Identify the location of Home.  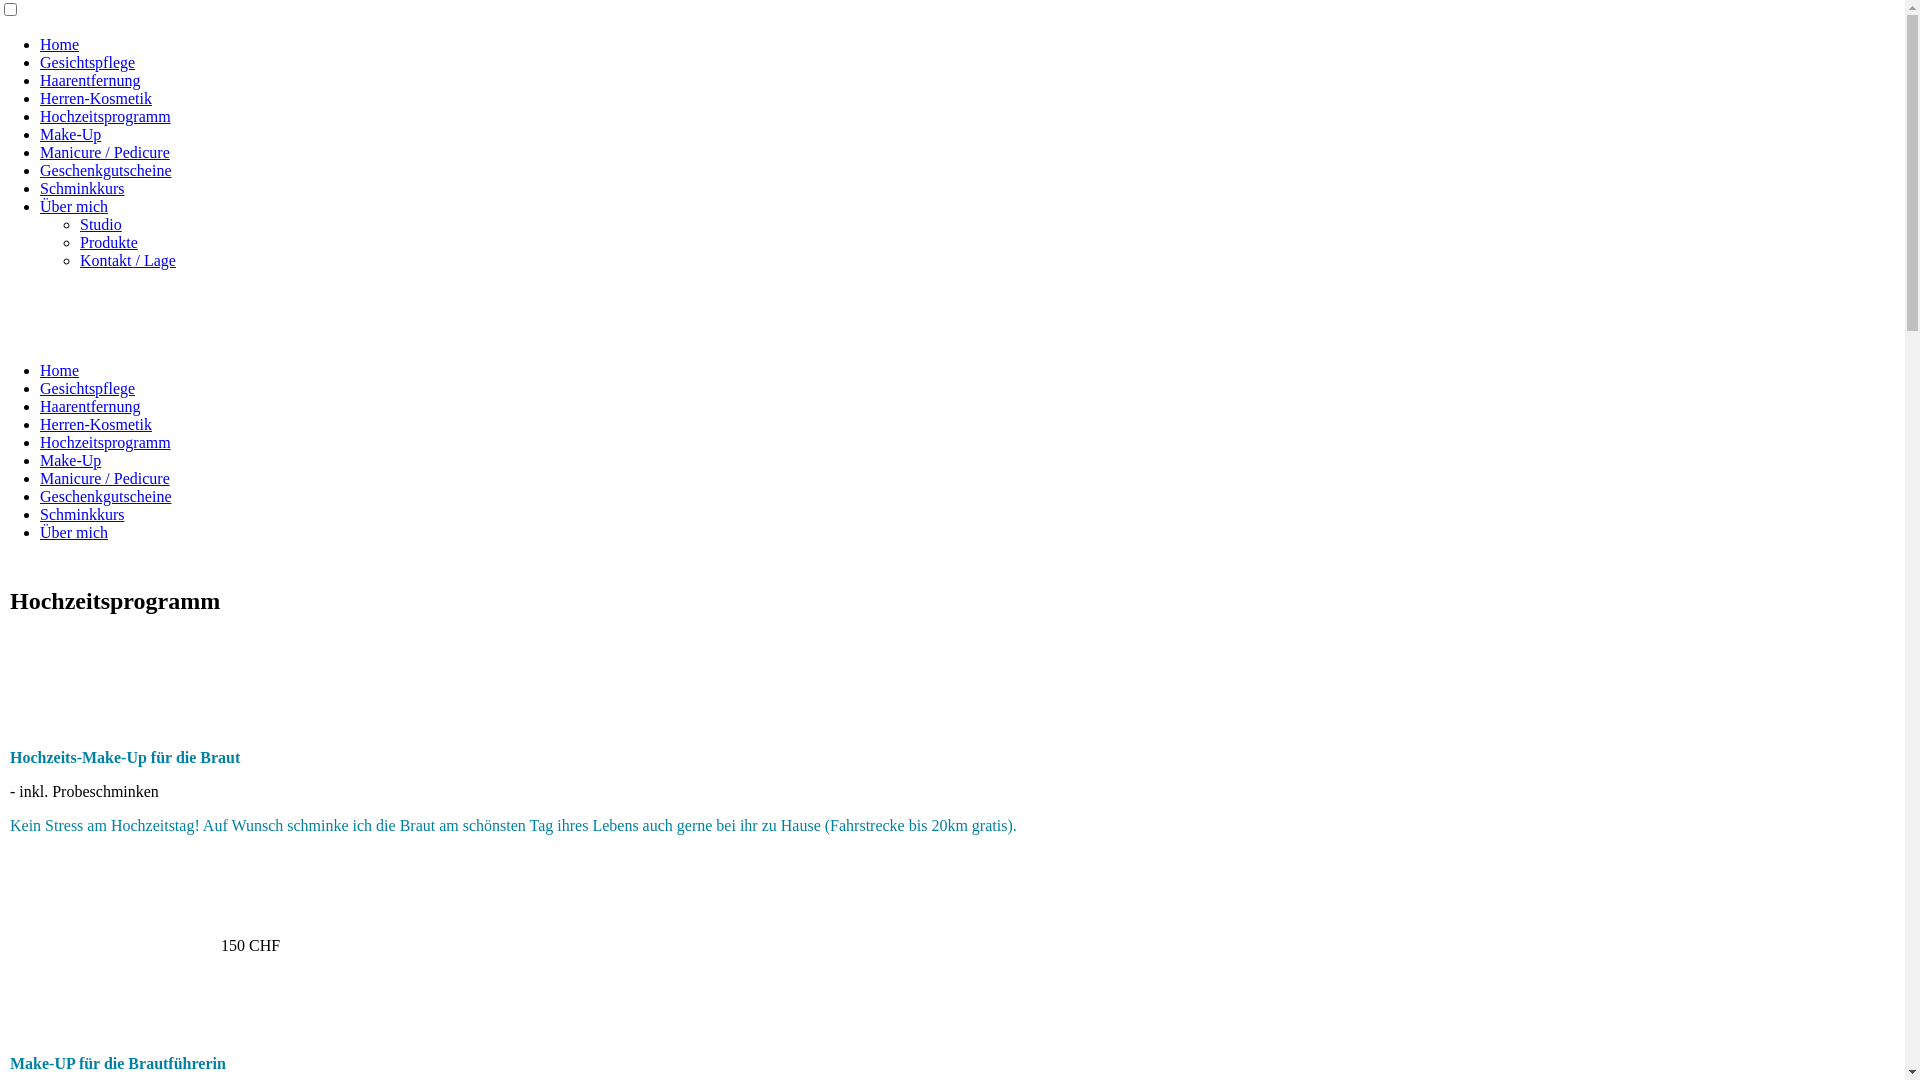
(60, 370).